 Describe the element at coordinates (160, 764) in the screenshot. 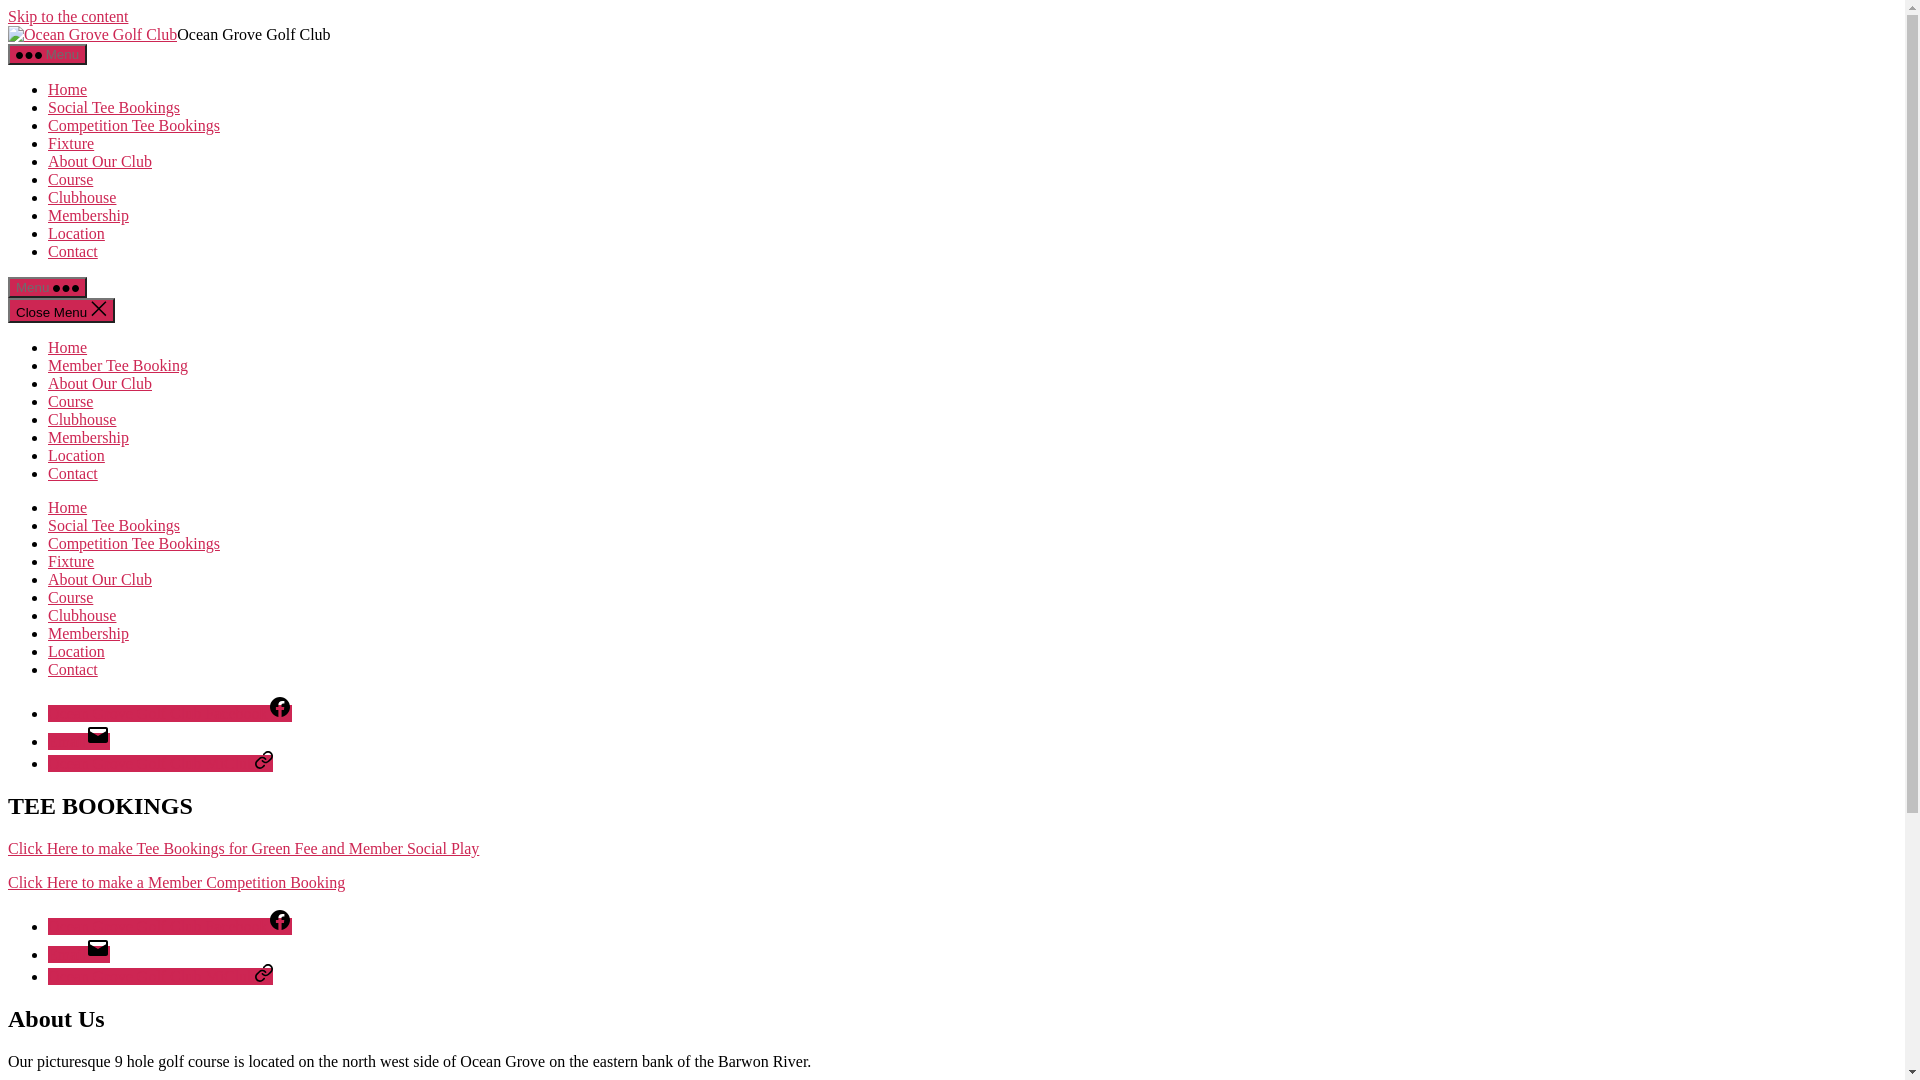

I see `Ocean Grove Golf Club MiClub` at that location.